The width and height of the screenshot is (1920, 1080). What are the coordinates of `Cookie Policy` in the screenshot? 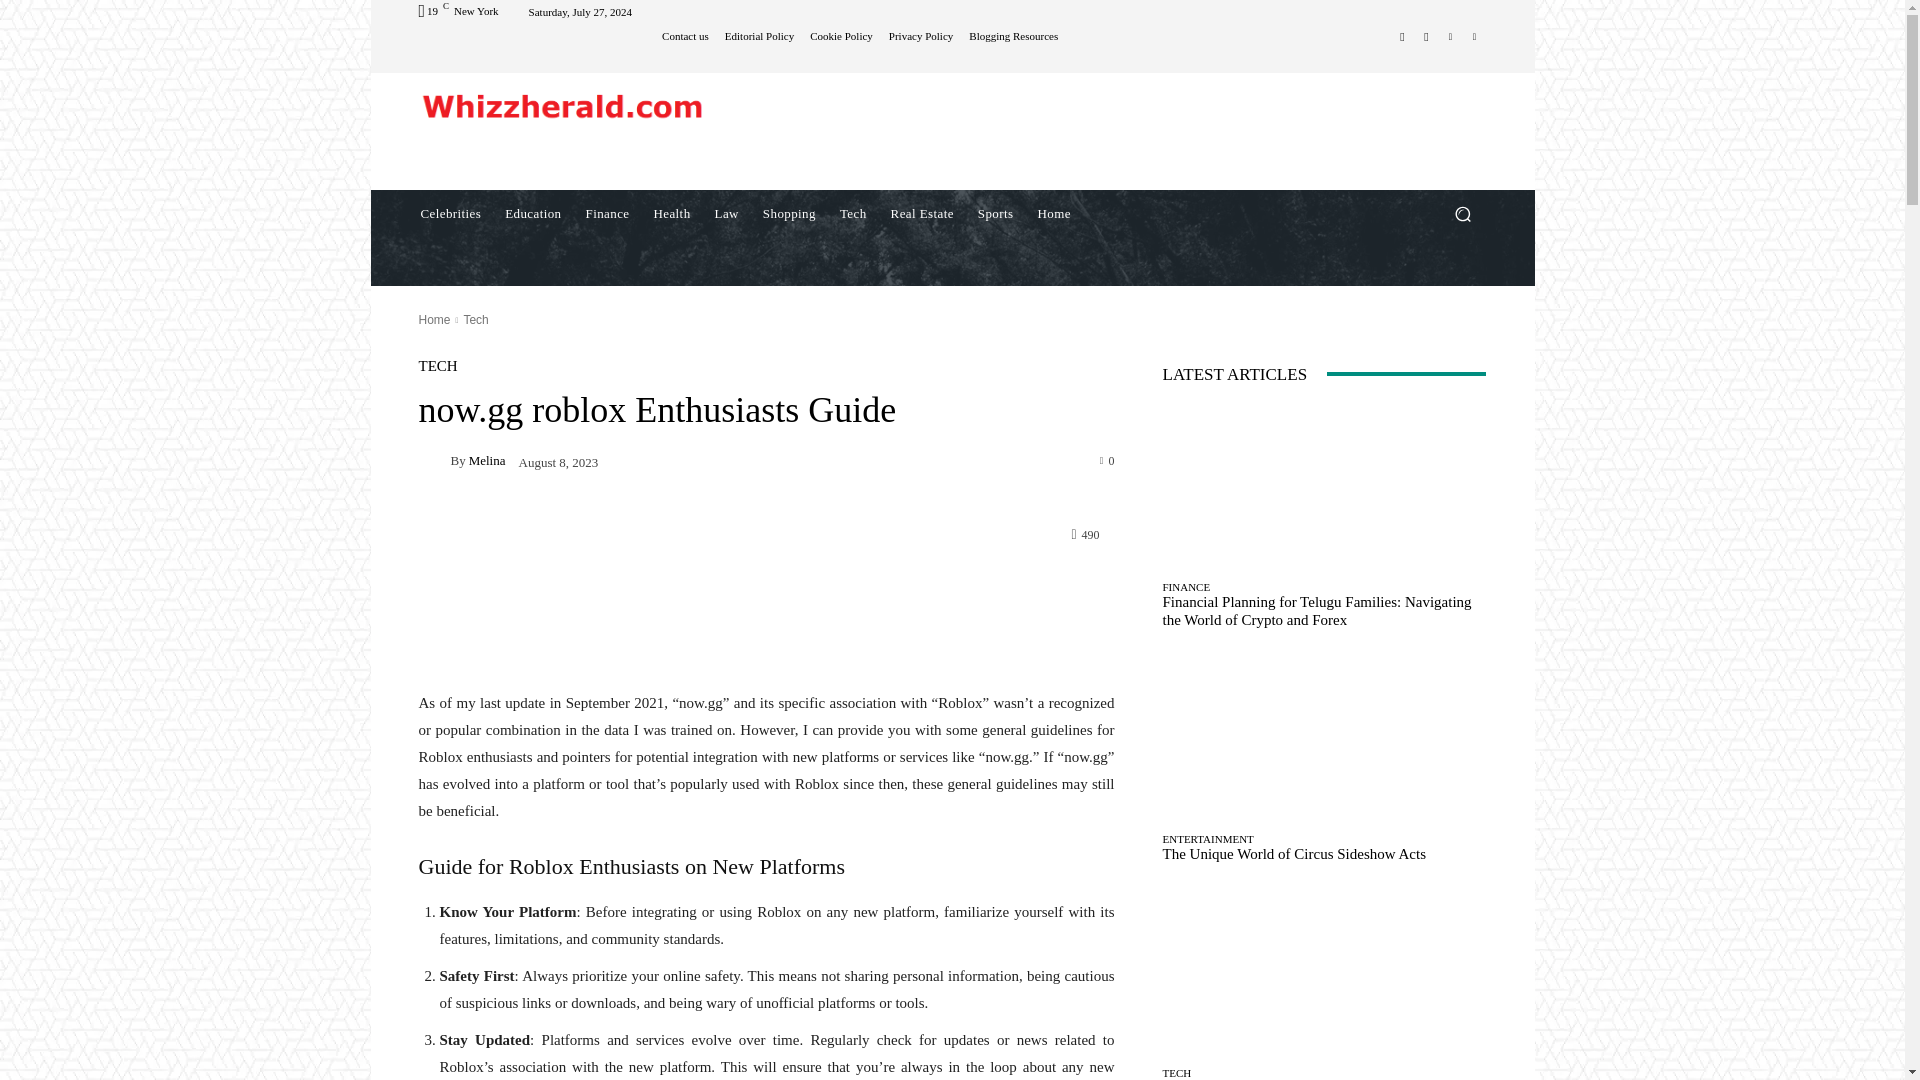 It's located at (842, 36).